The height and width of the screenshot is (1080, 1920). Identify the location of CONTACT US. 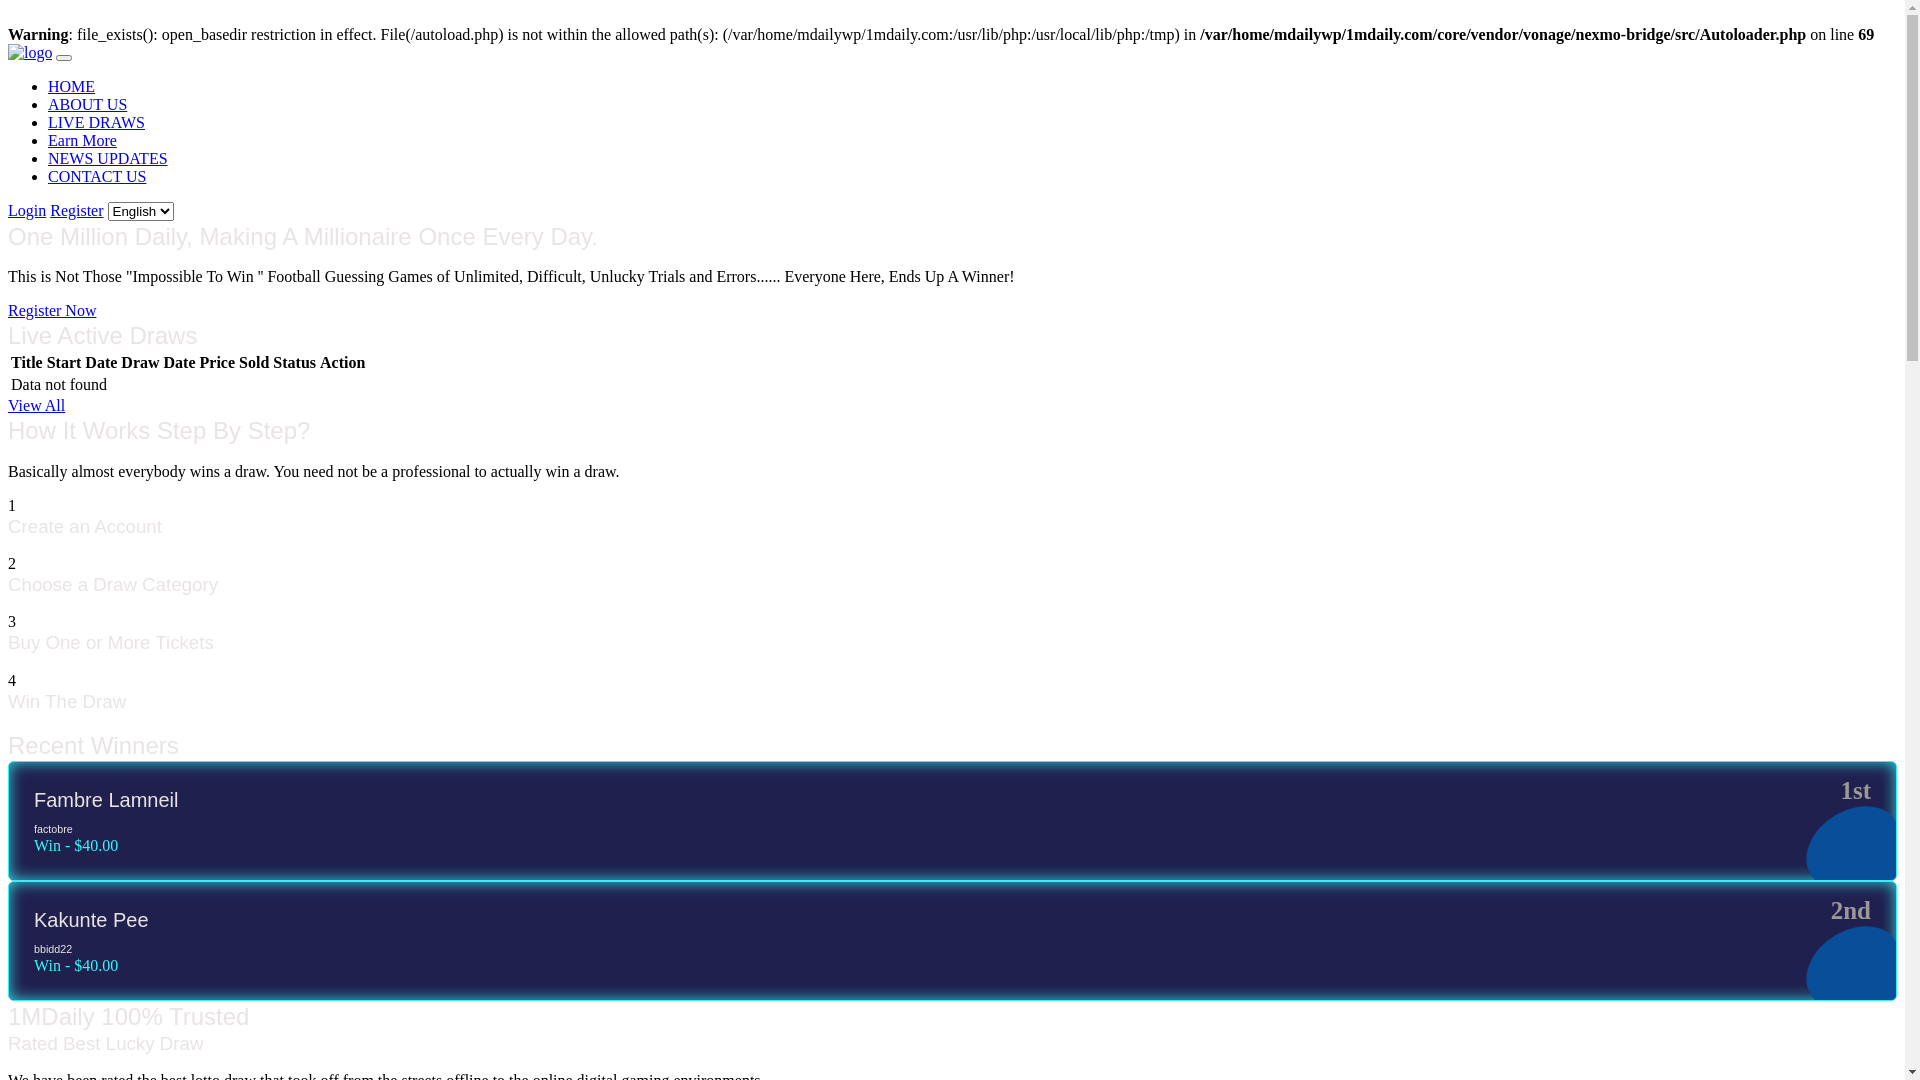
(97, 176).